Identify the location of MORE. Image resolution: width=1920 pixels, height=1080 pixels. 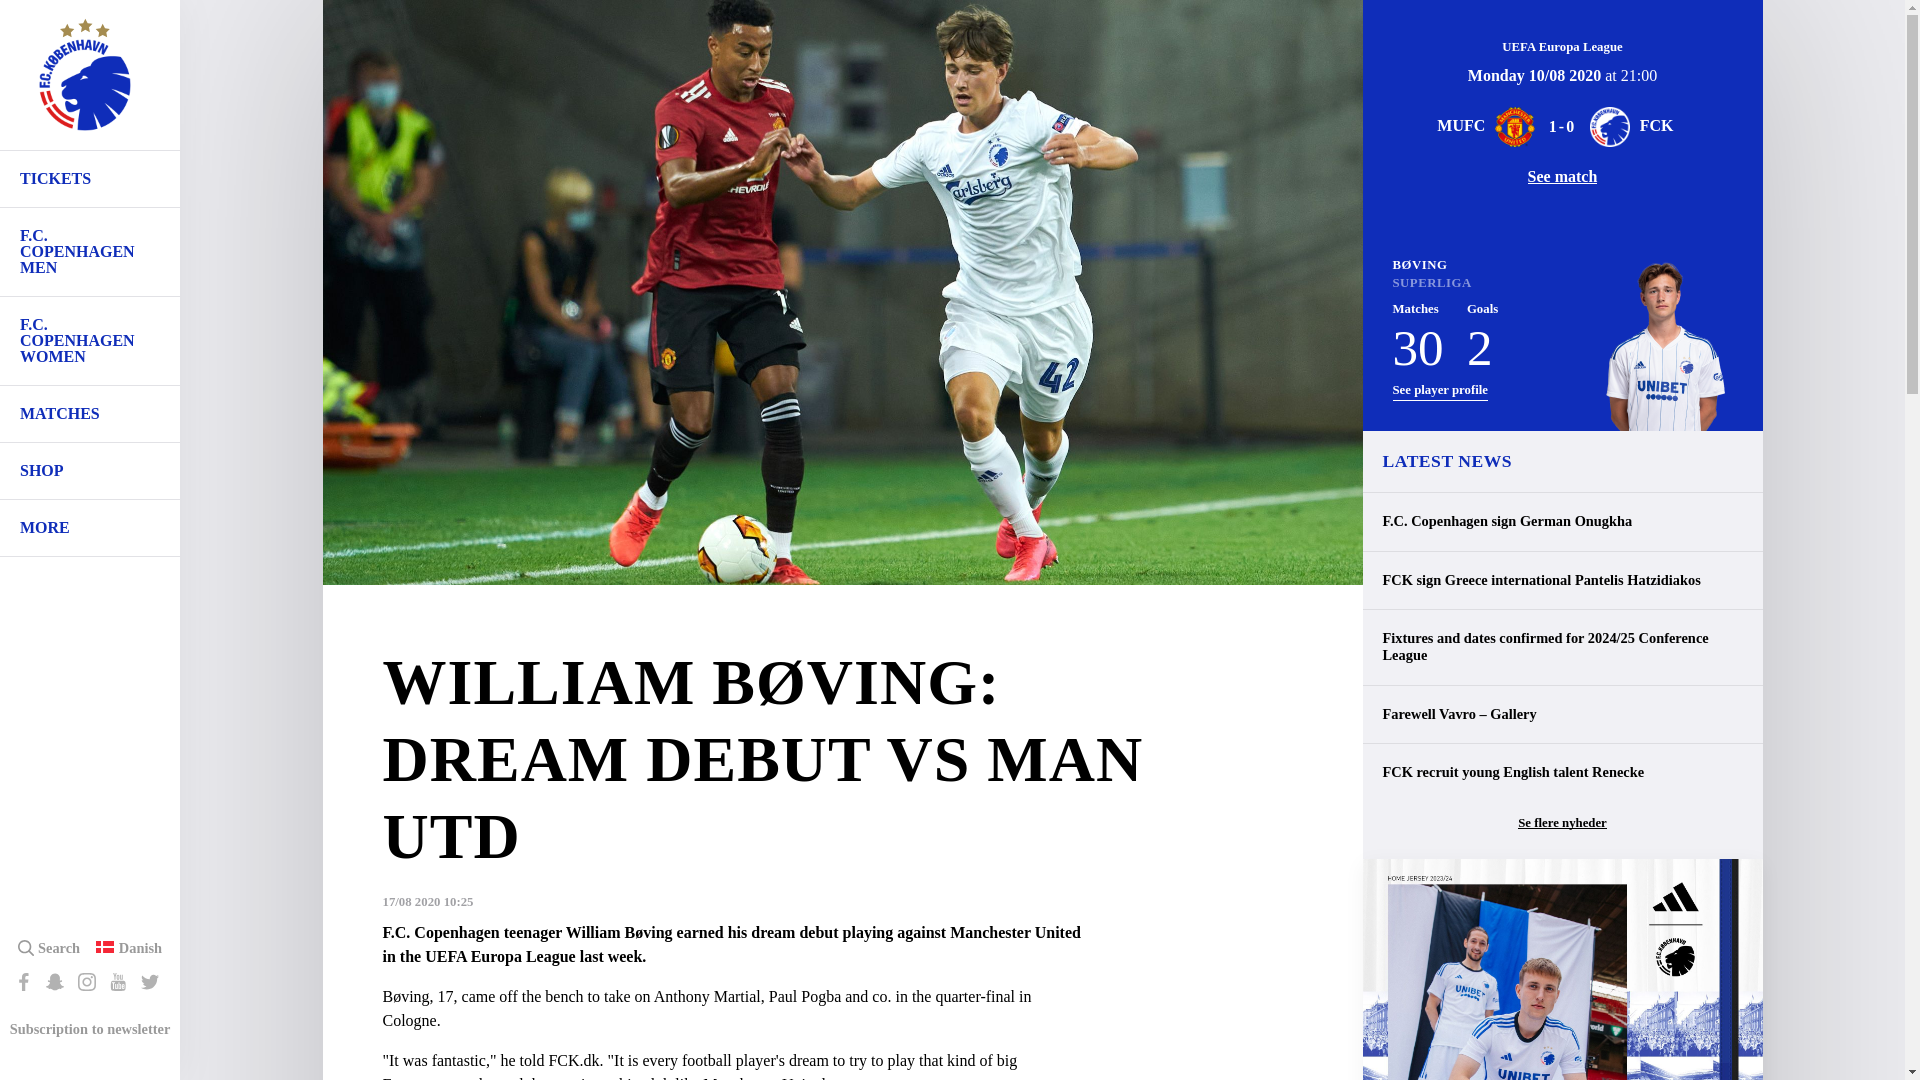
(90, 528).